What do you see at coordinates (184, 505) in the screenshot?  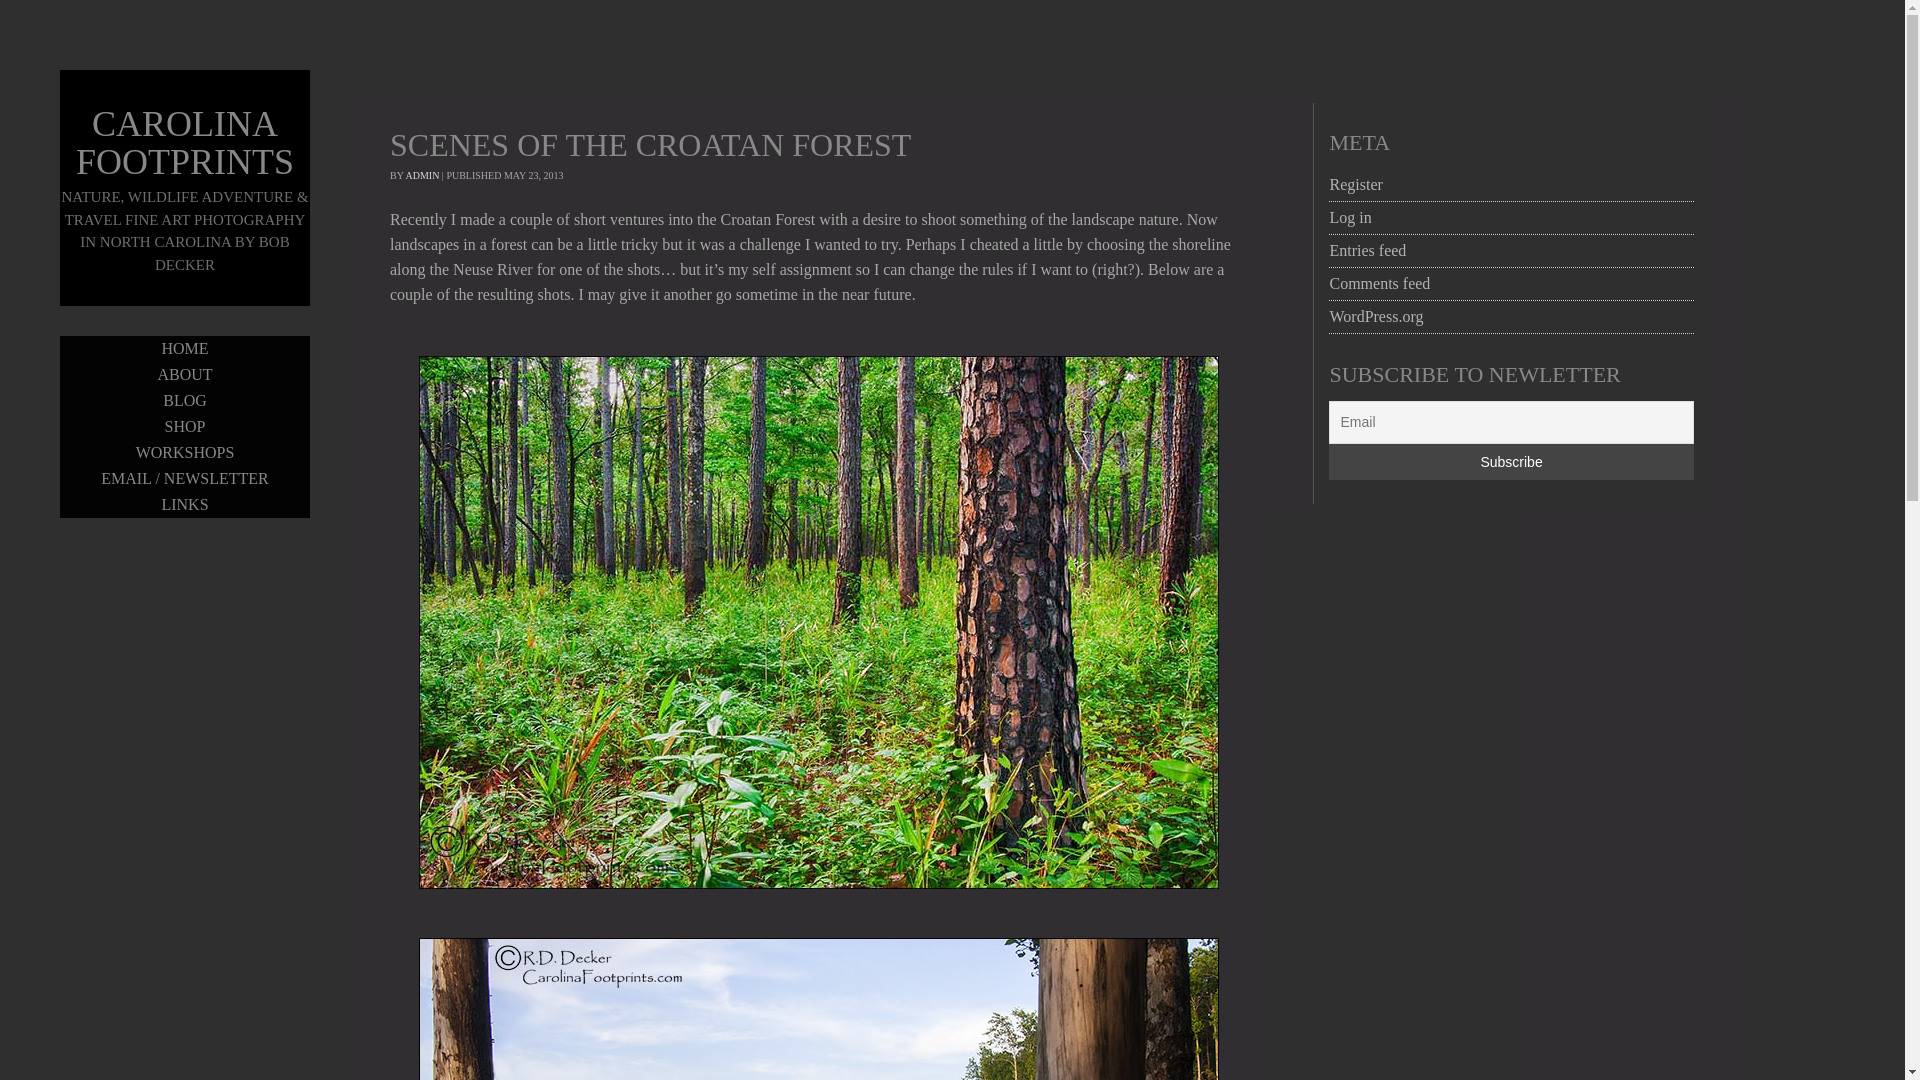 I see `LINKS` at bounding box center [184, 505].